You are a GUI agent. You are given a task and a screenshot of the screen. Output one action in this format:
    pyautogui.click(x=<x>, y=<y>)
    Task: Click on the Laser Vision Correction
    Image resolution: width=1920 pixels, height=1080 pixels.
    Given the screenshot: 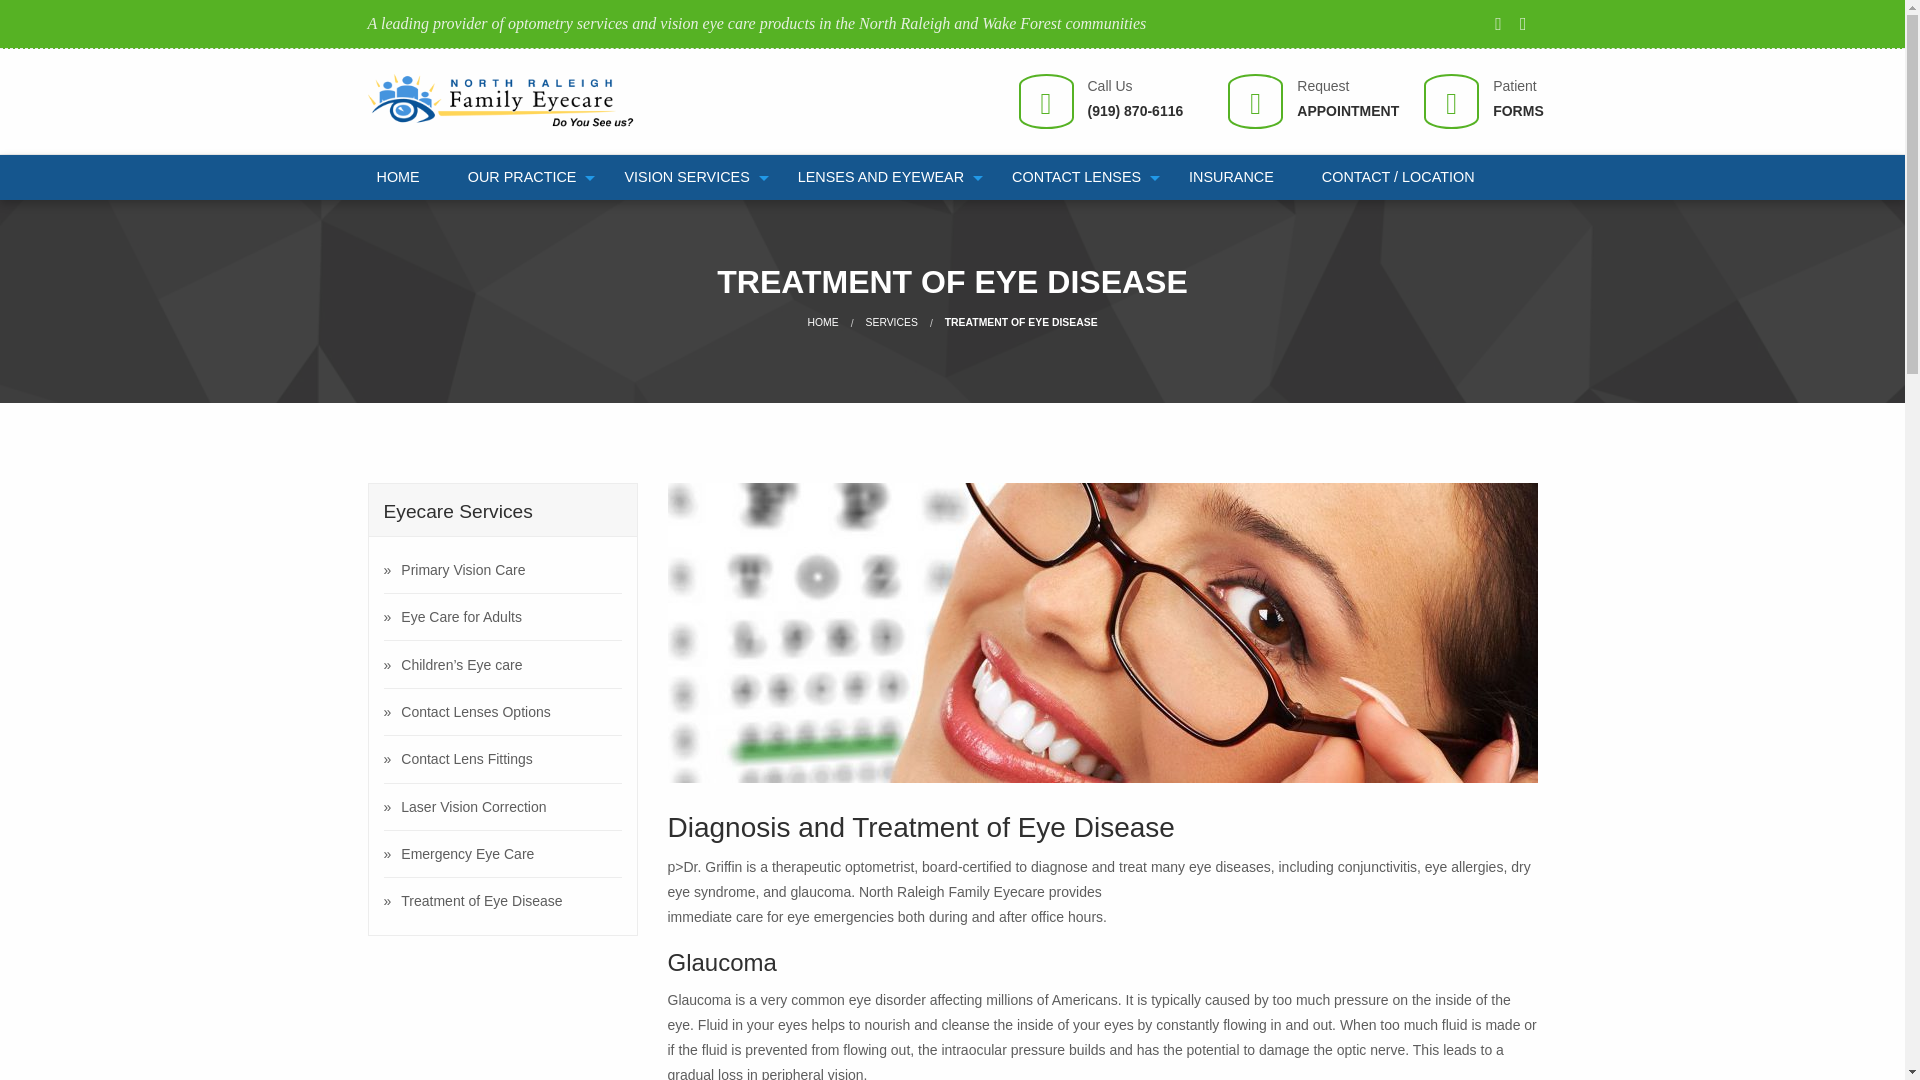 What is the action you would take?
    pyautogui.click(x=503, y=807)
    